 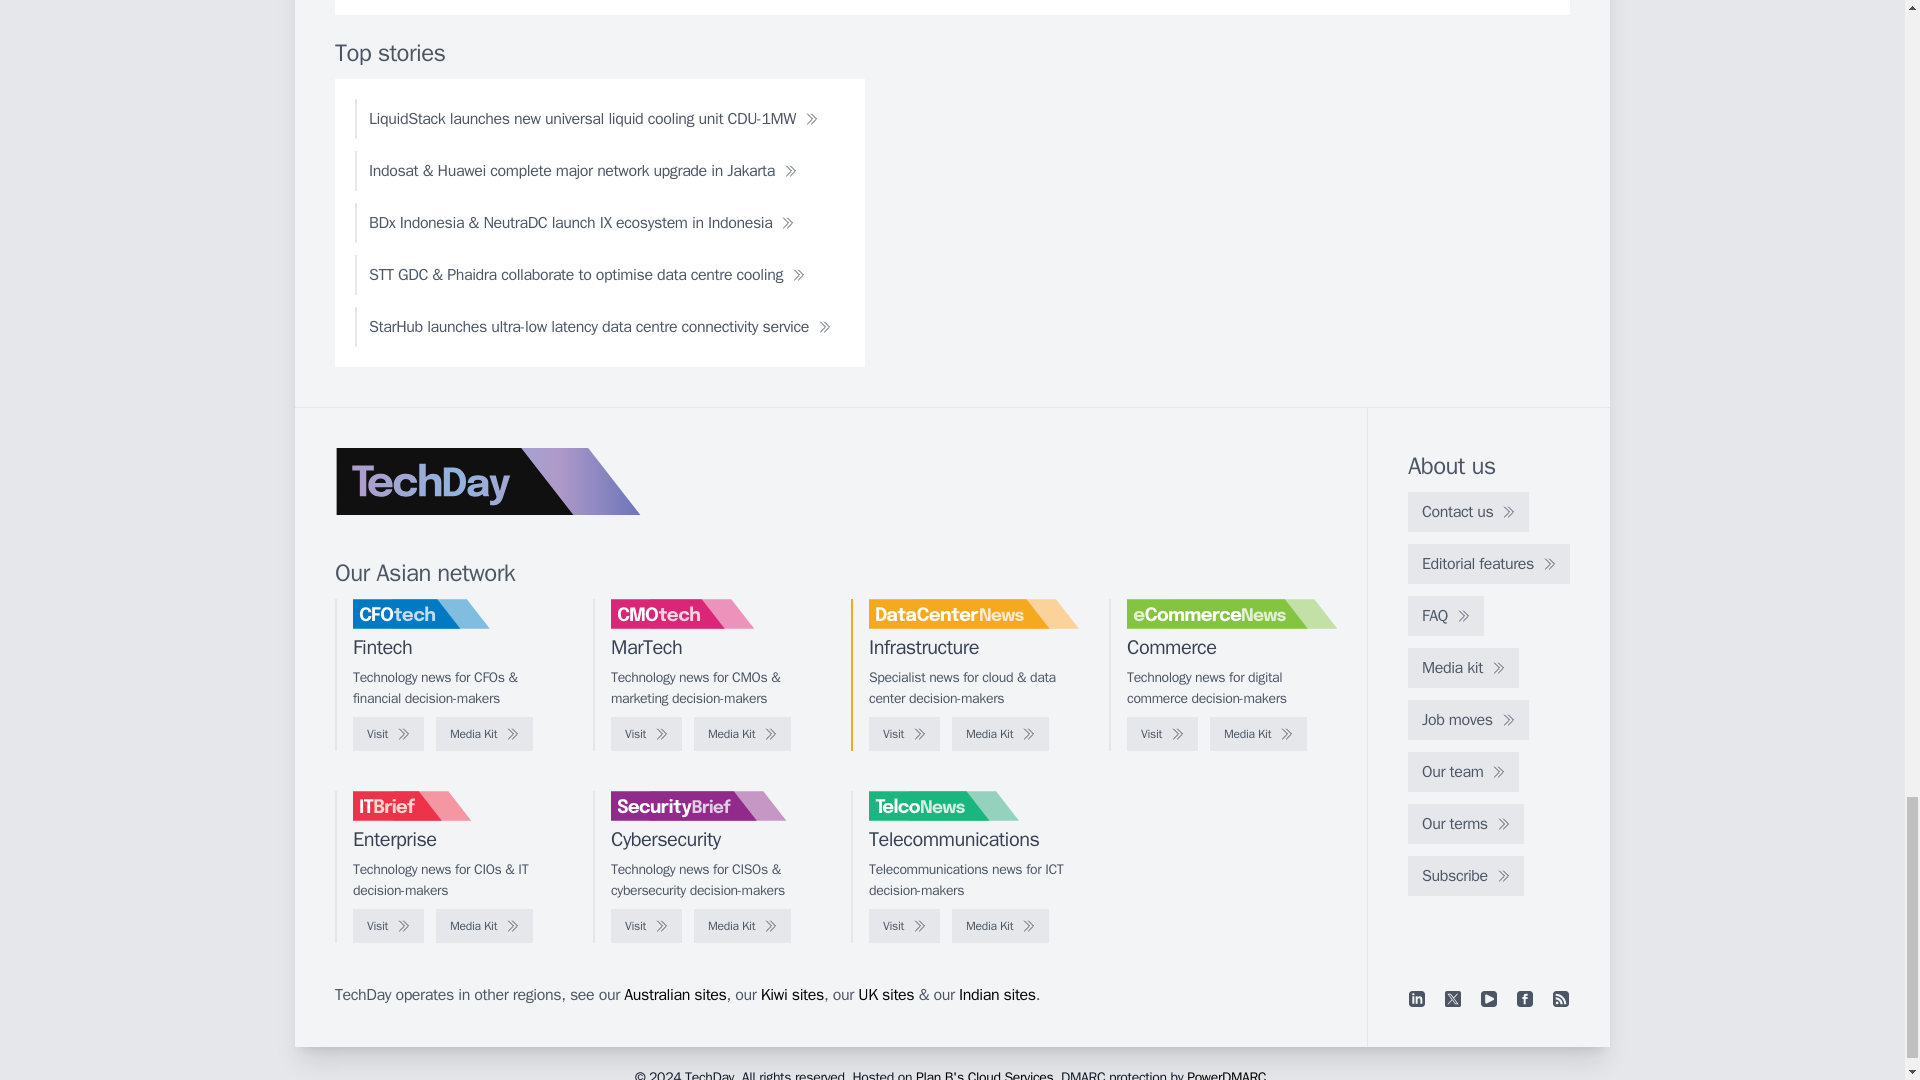 I want to click on Media Kit, so click(x=1000, y=734).